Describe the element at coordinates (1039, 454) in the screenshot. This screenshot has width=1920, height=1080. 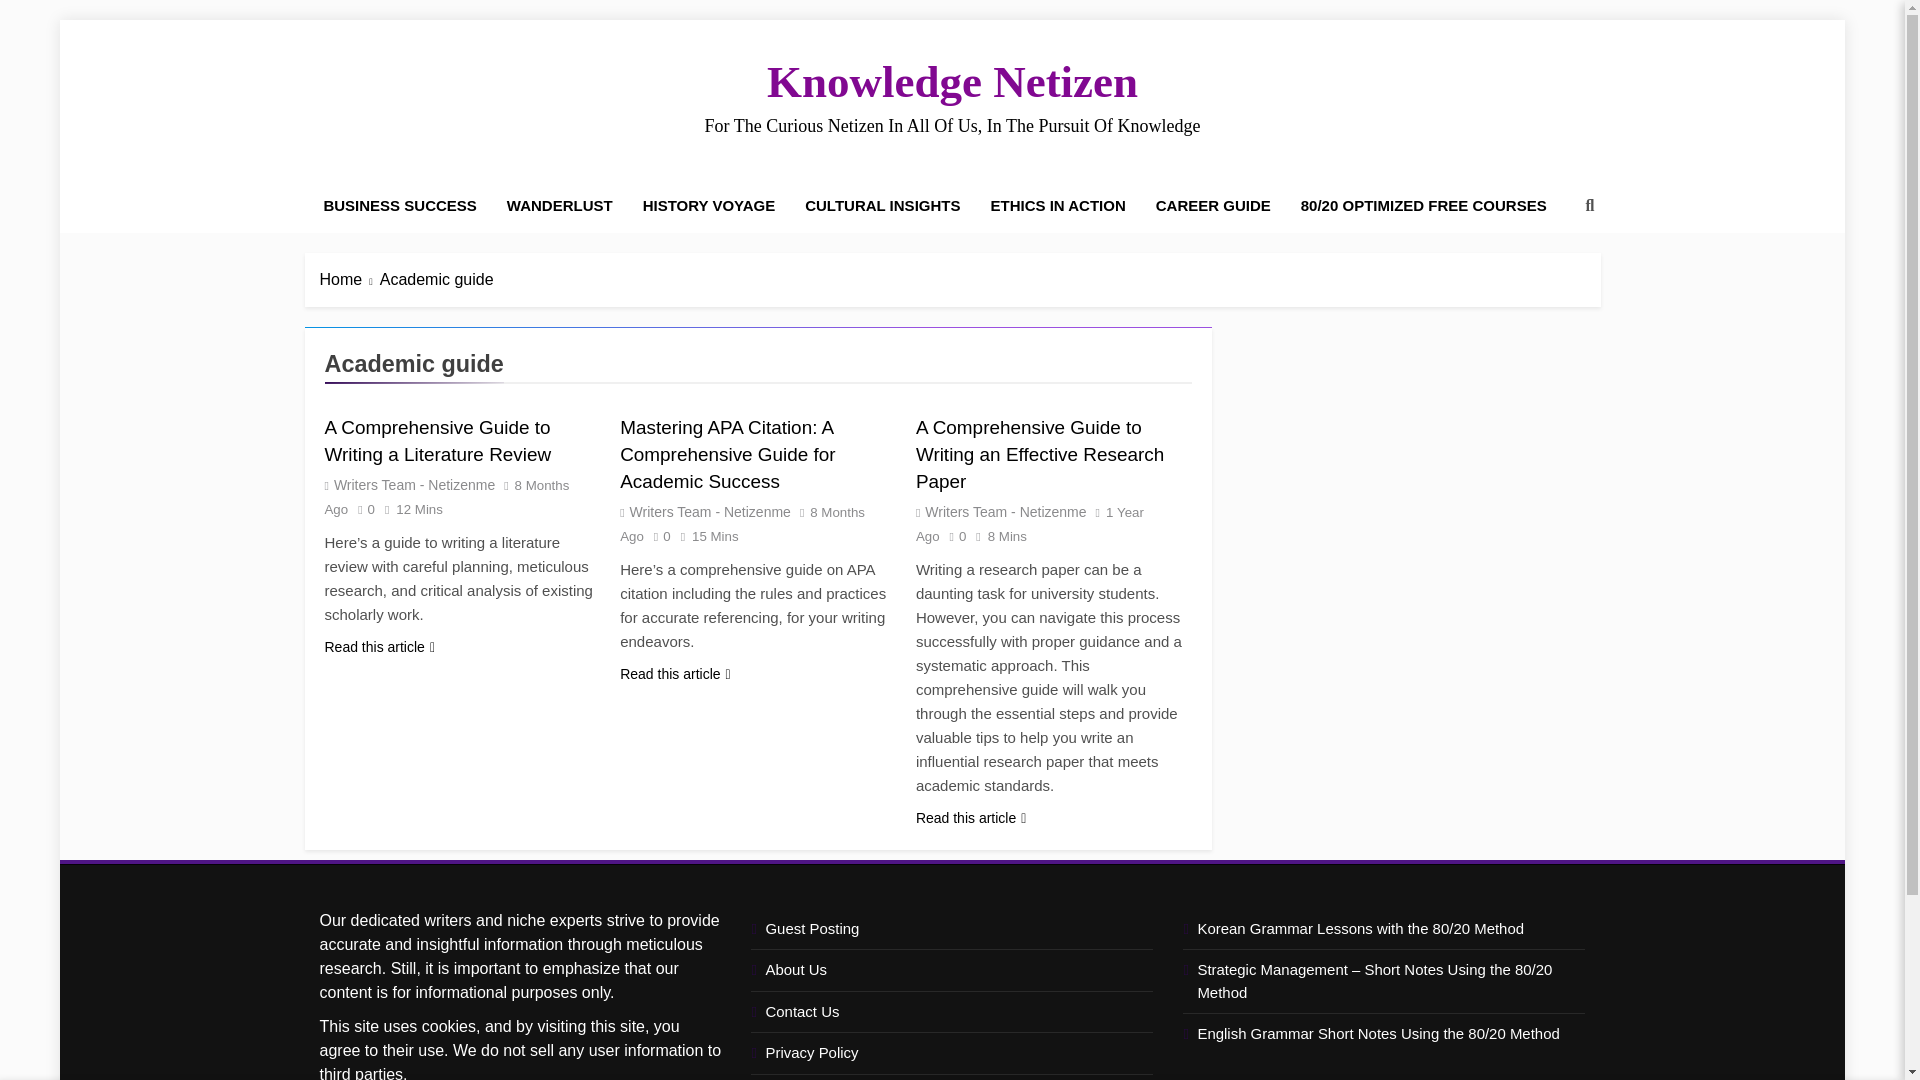
I see `A Comprehensive Guide to Writing an Effective Research Paper` at that location.